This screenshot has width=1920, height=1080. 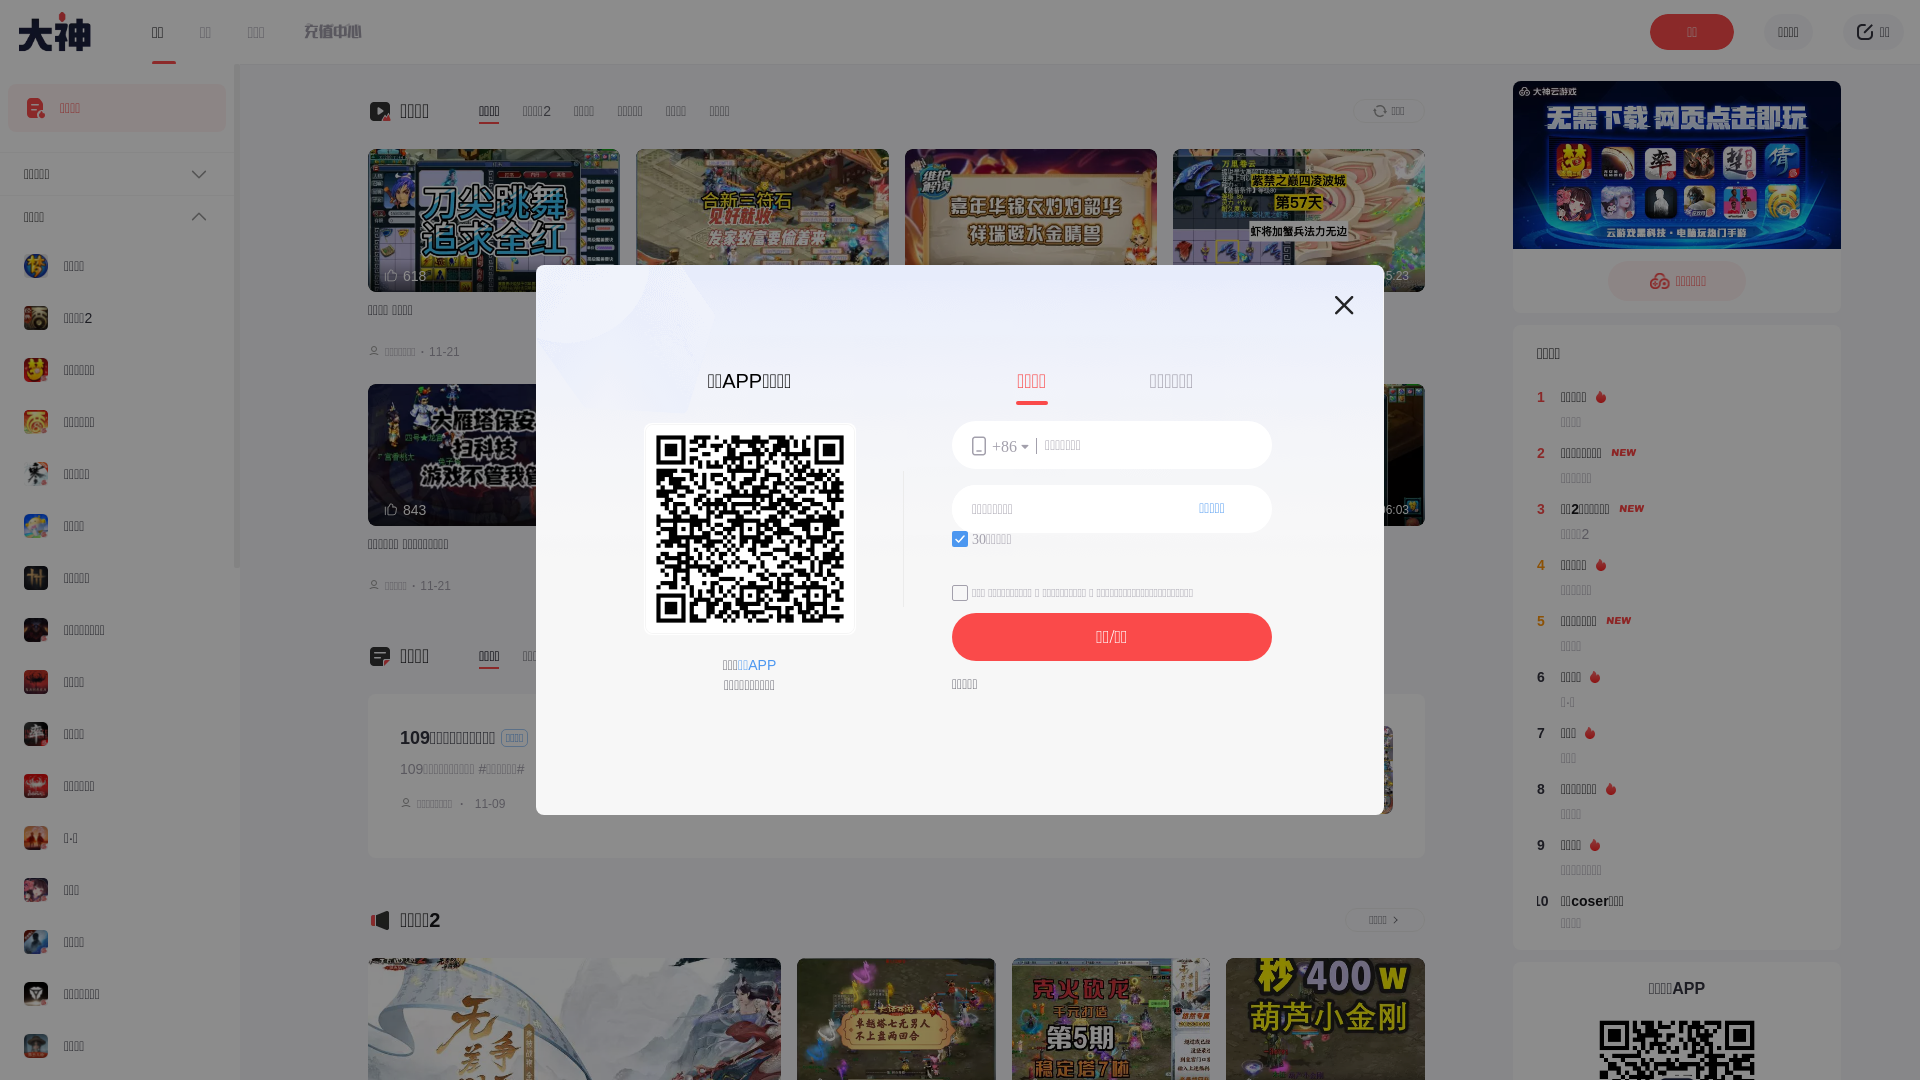 I want to click on 618, so click(x=405, y=276).